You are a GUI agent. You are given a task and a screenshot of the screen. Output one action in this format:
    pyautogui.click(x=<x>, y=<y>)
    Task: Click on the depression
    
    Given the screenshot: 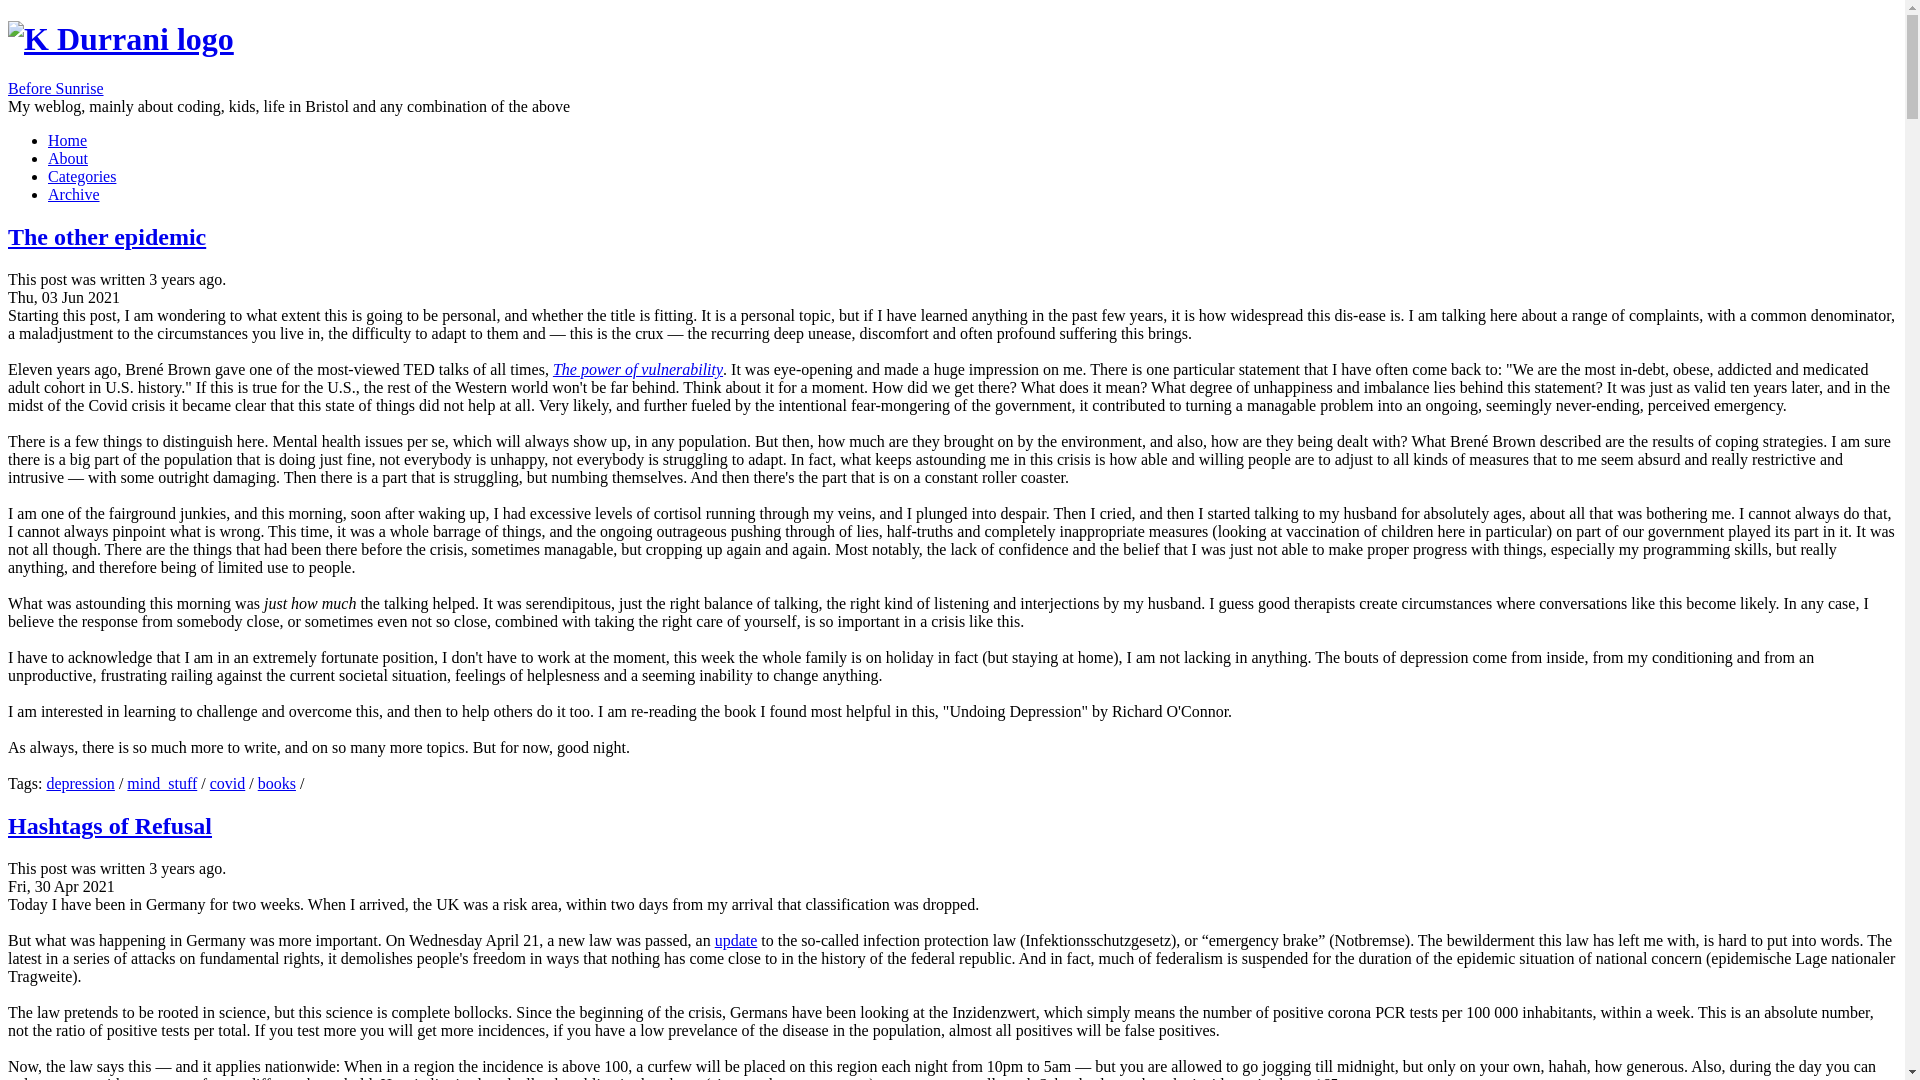 What is the action you would take?
    pyautogui.click(x=80, y=783)
    